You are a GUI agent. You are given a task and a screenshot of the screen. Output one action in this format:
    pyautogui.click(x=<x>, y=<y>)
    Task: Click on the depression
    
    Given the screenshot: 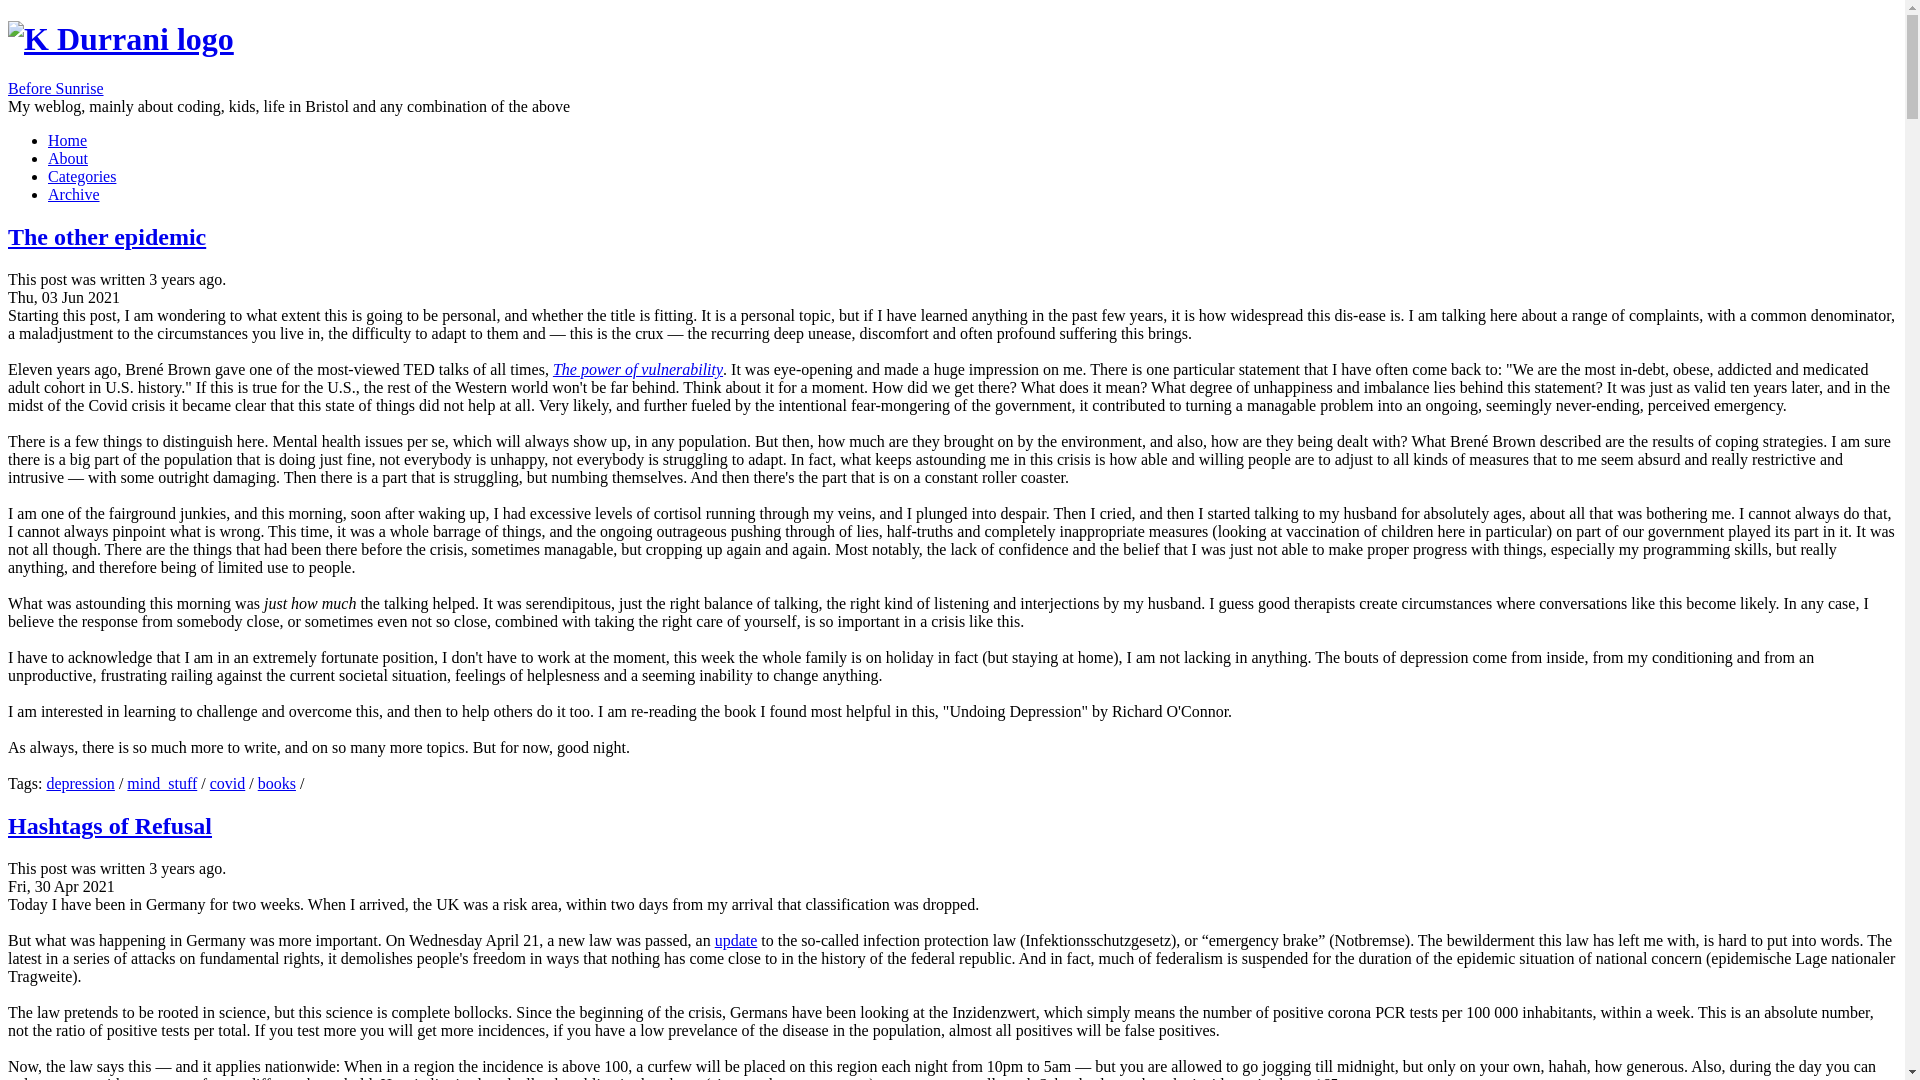 What is the action you would take?
    pyautogui.click(x=80, y=783)
    